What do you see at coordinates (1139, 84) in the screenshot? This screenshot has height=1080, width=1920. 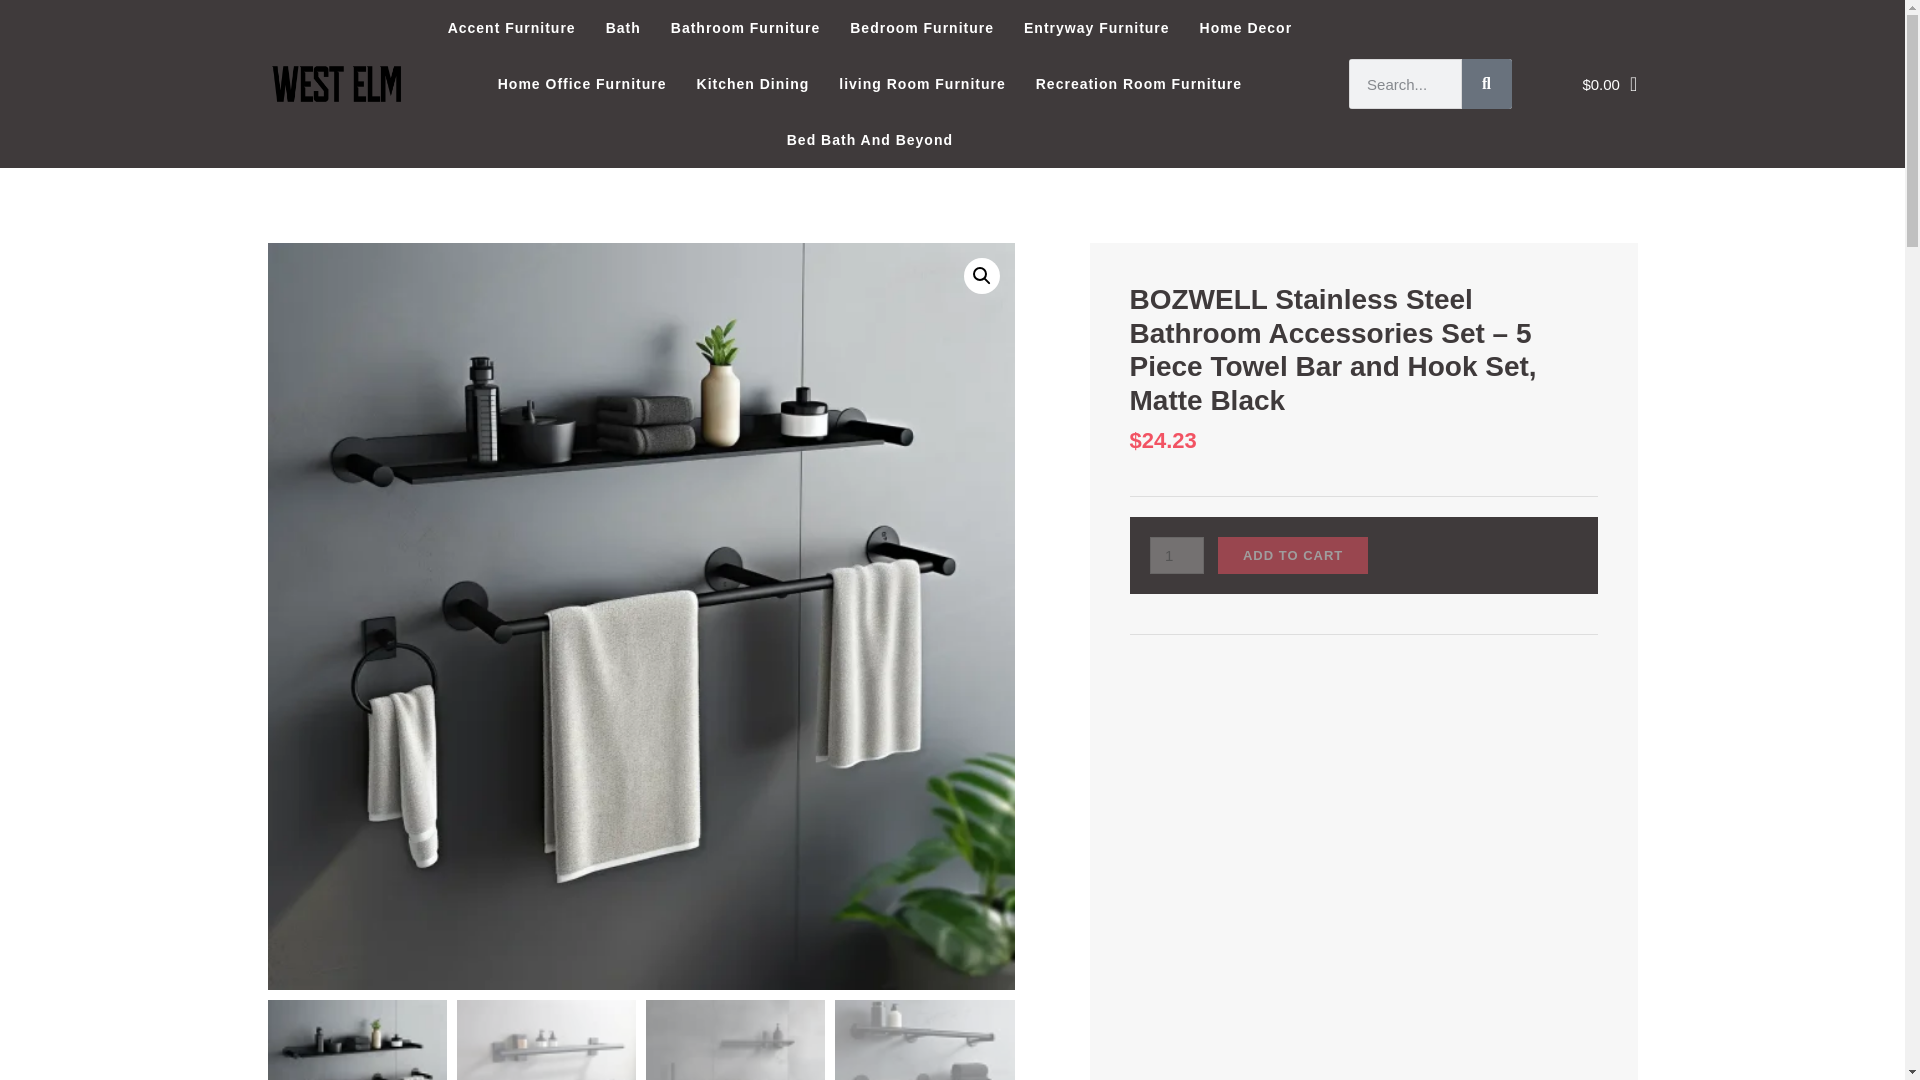 I see `Recreation Room Furniture` at bounding box center [1139, 84].